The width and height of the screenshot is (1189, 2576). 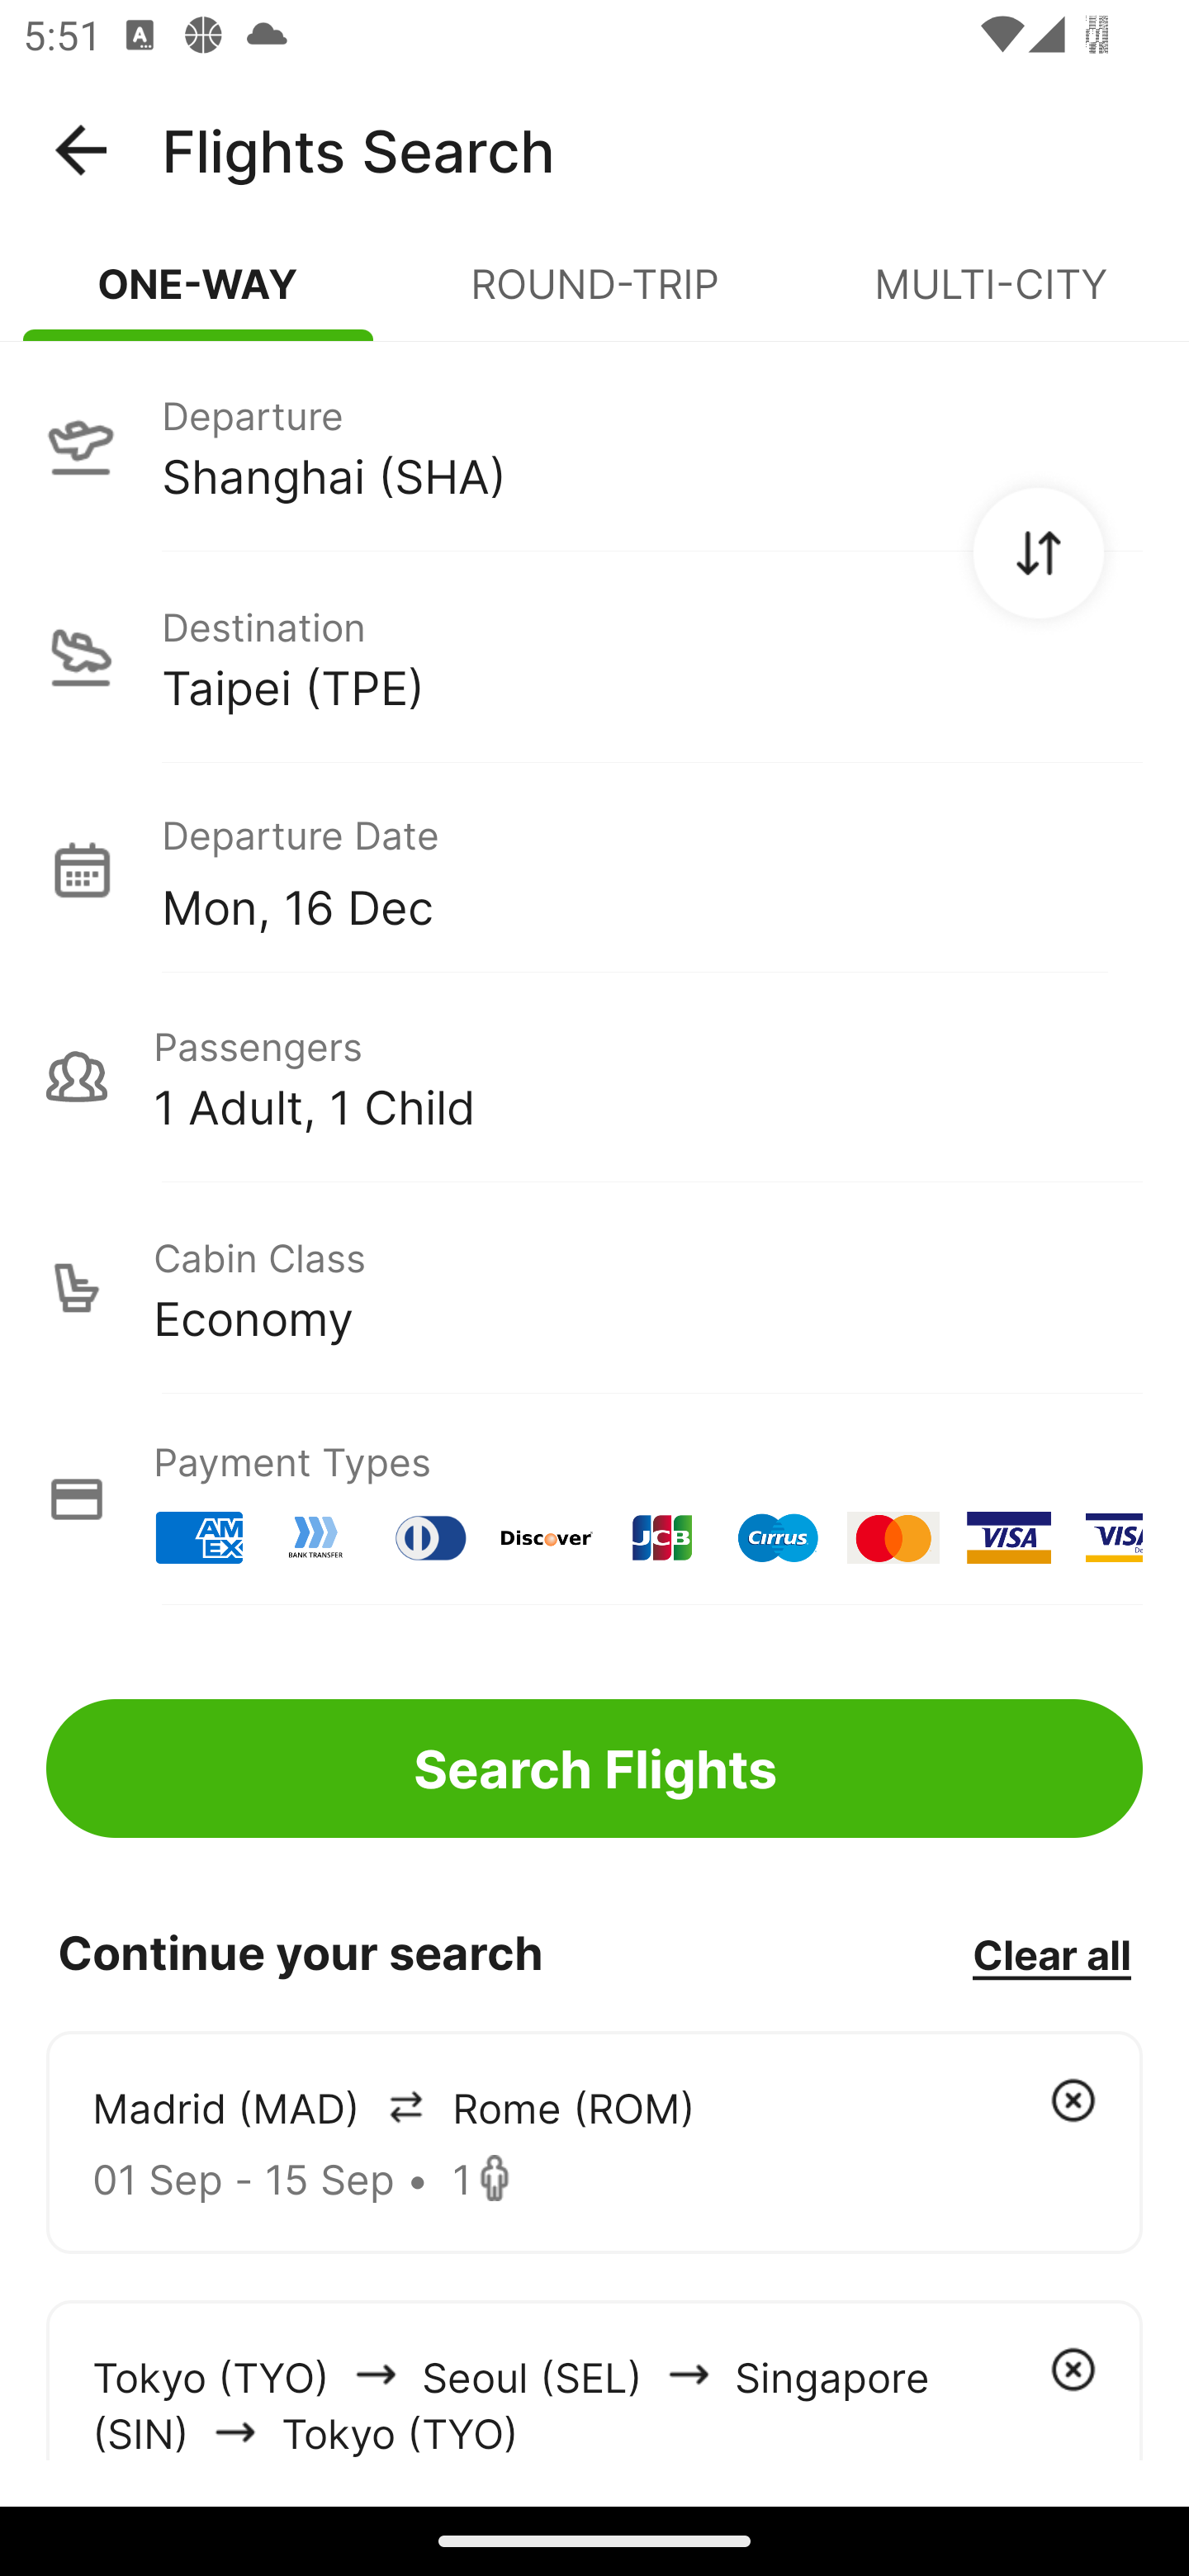 What do you see at coordinates (594, 1288) in the screenshot?
I see `Cabin Class Economy` at bounding box center [594, 1288].